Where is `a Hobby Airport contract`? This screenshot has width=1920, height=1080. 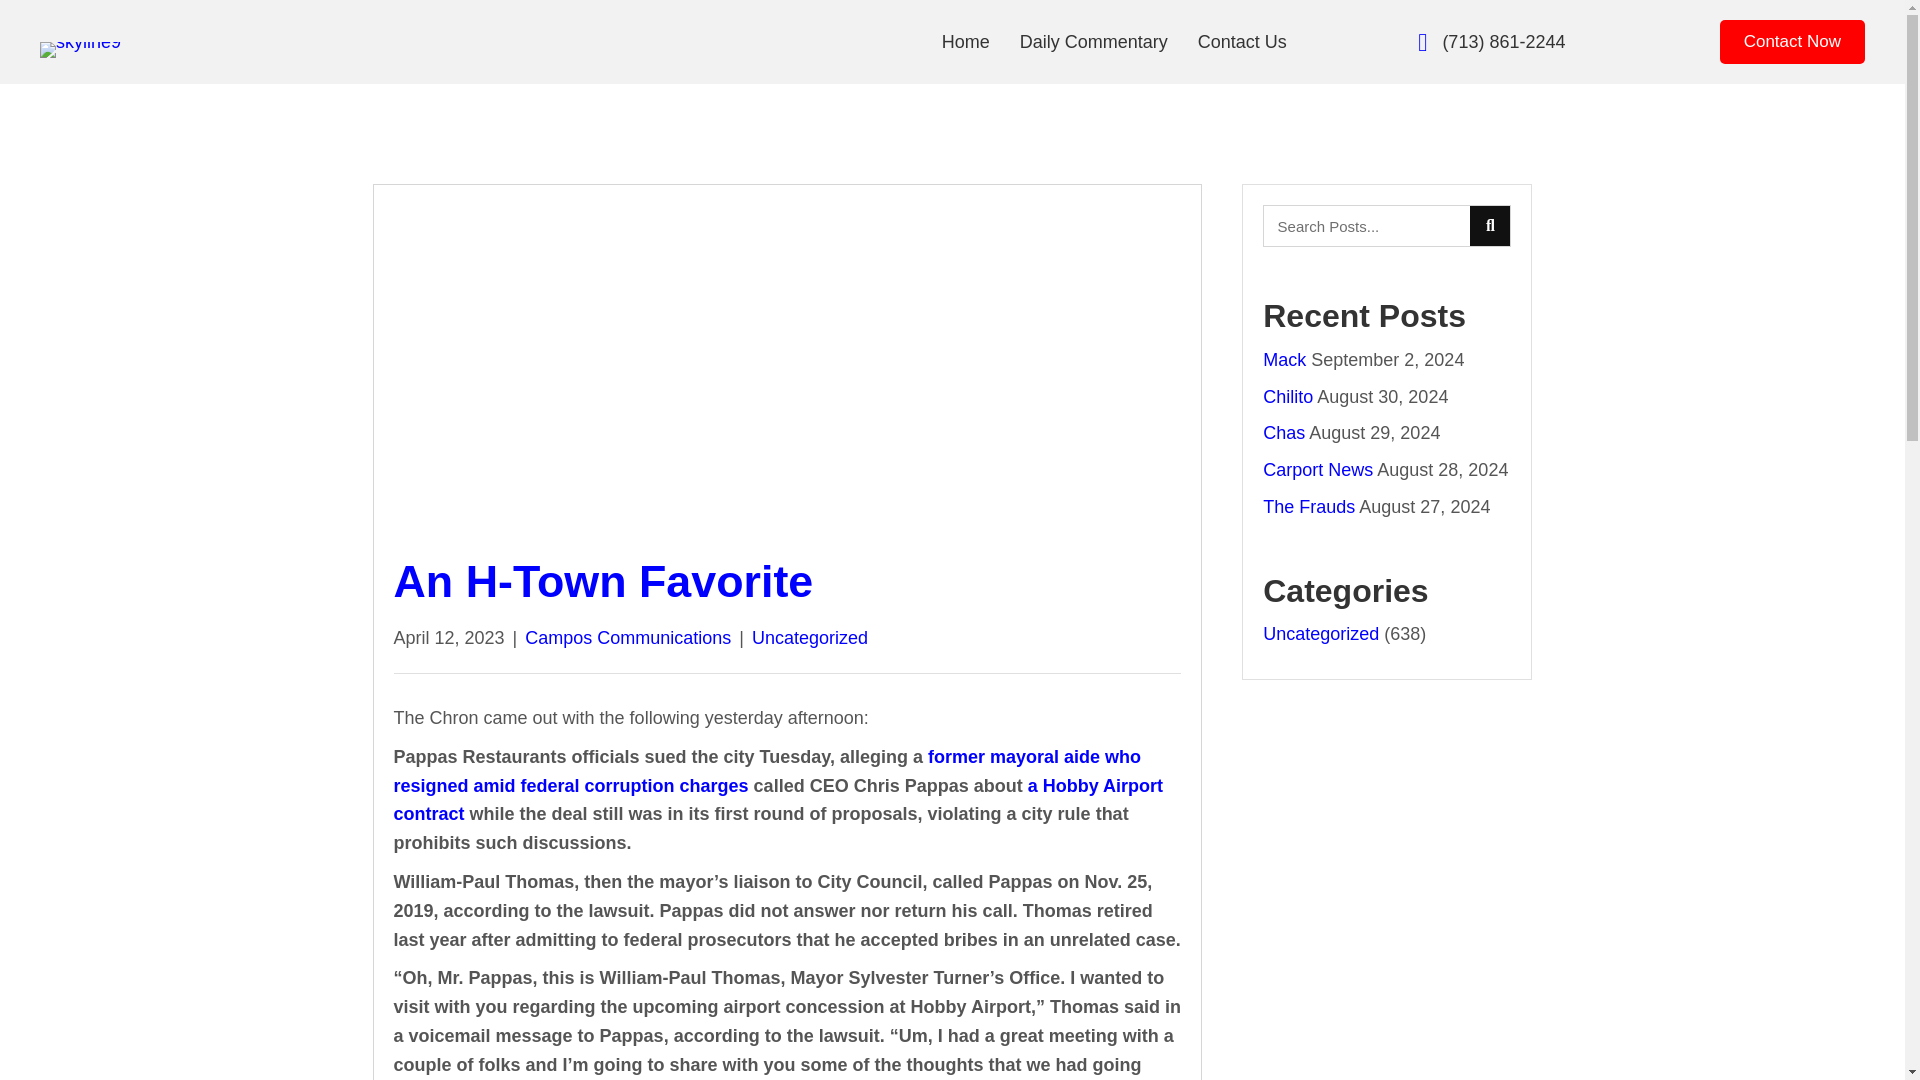
a Hobby Airport contract is located at coordinates (778, 800).